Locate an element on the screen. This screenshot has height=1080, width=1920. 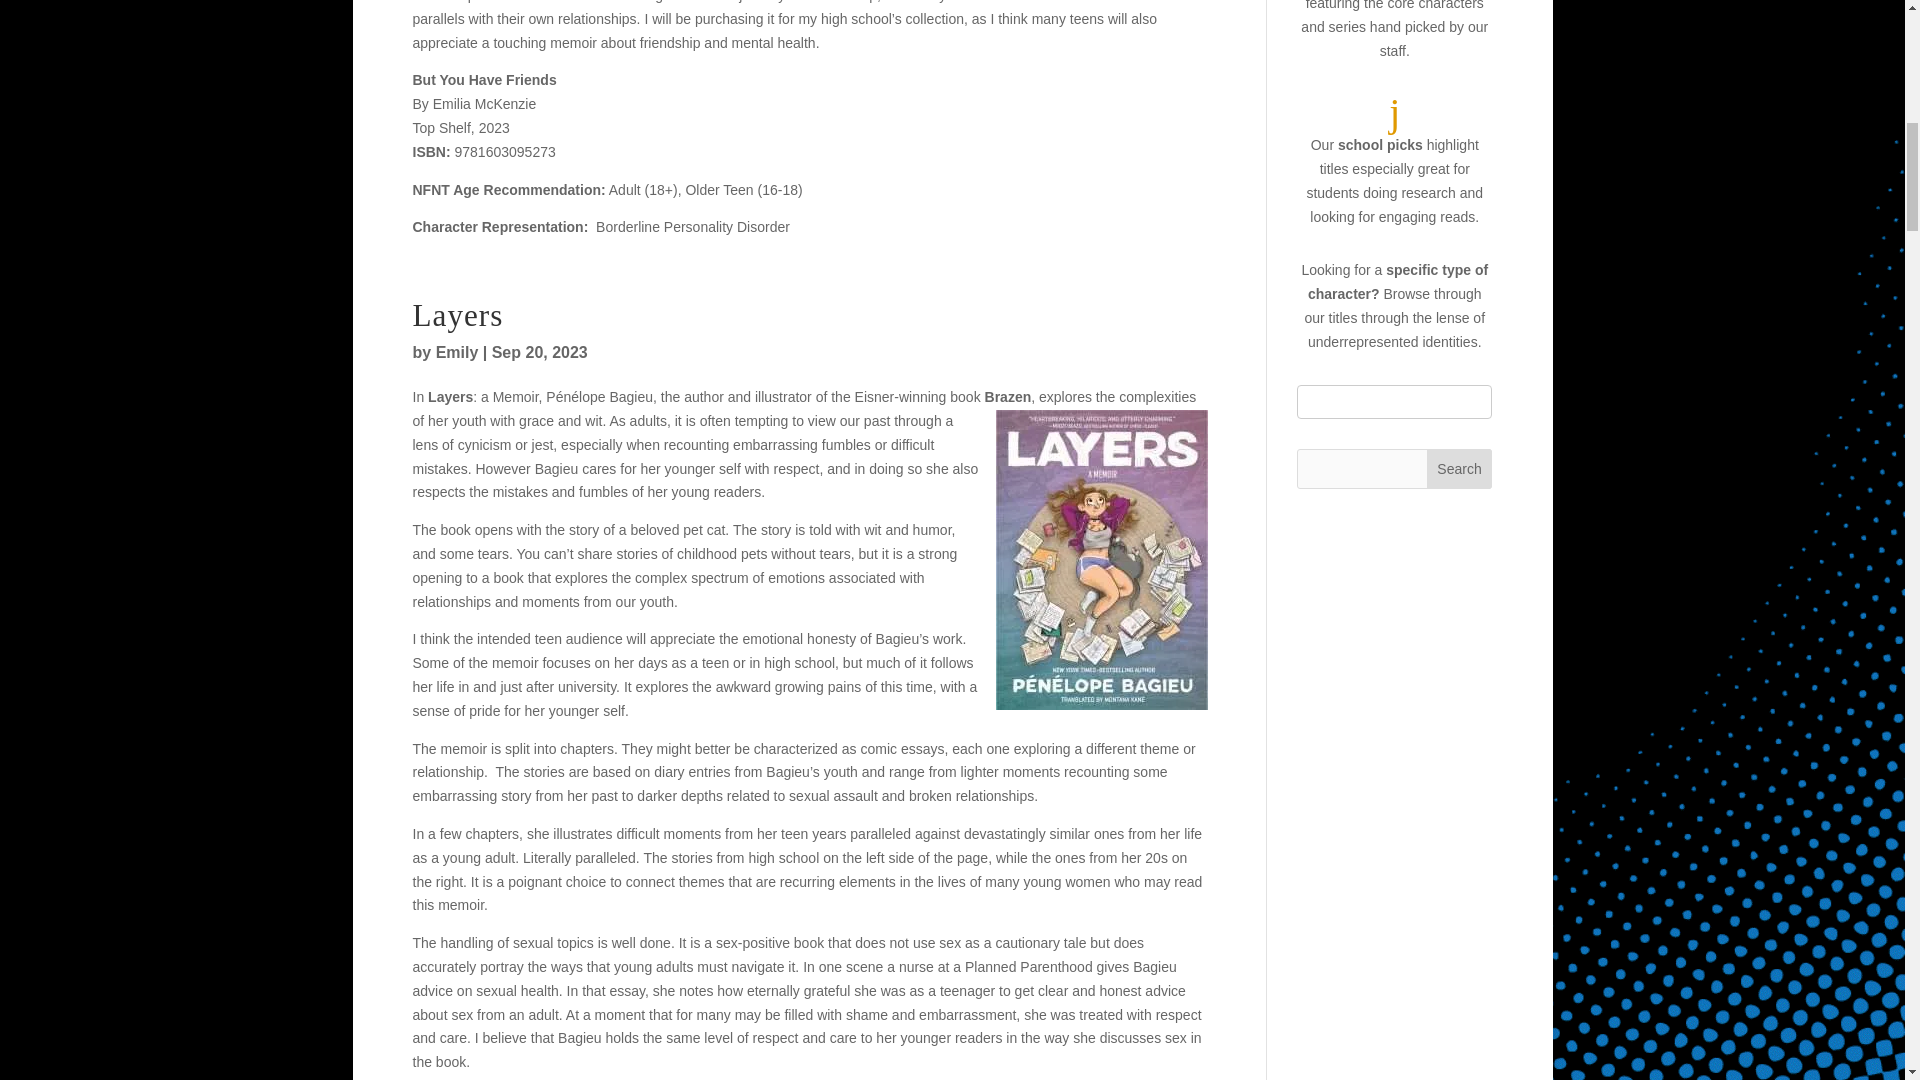
Posts by Emily is located at coordinates (456, 352).